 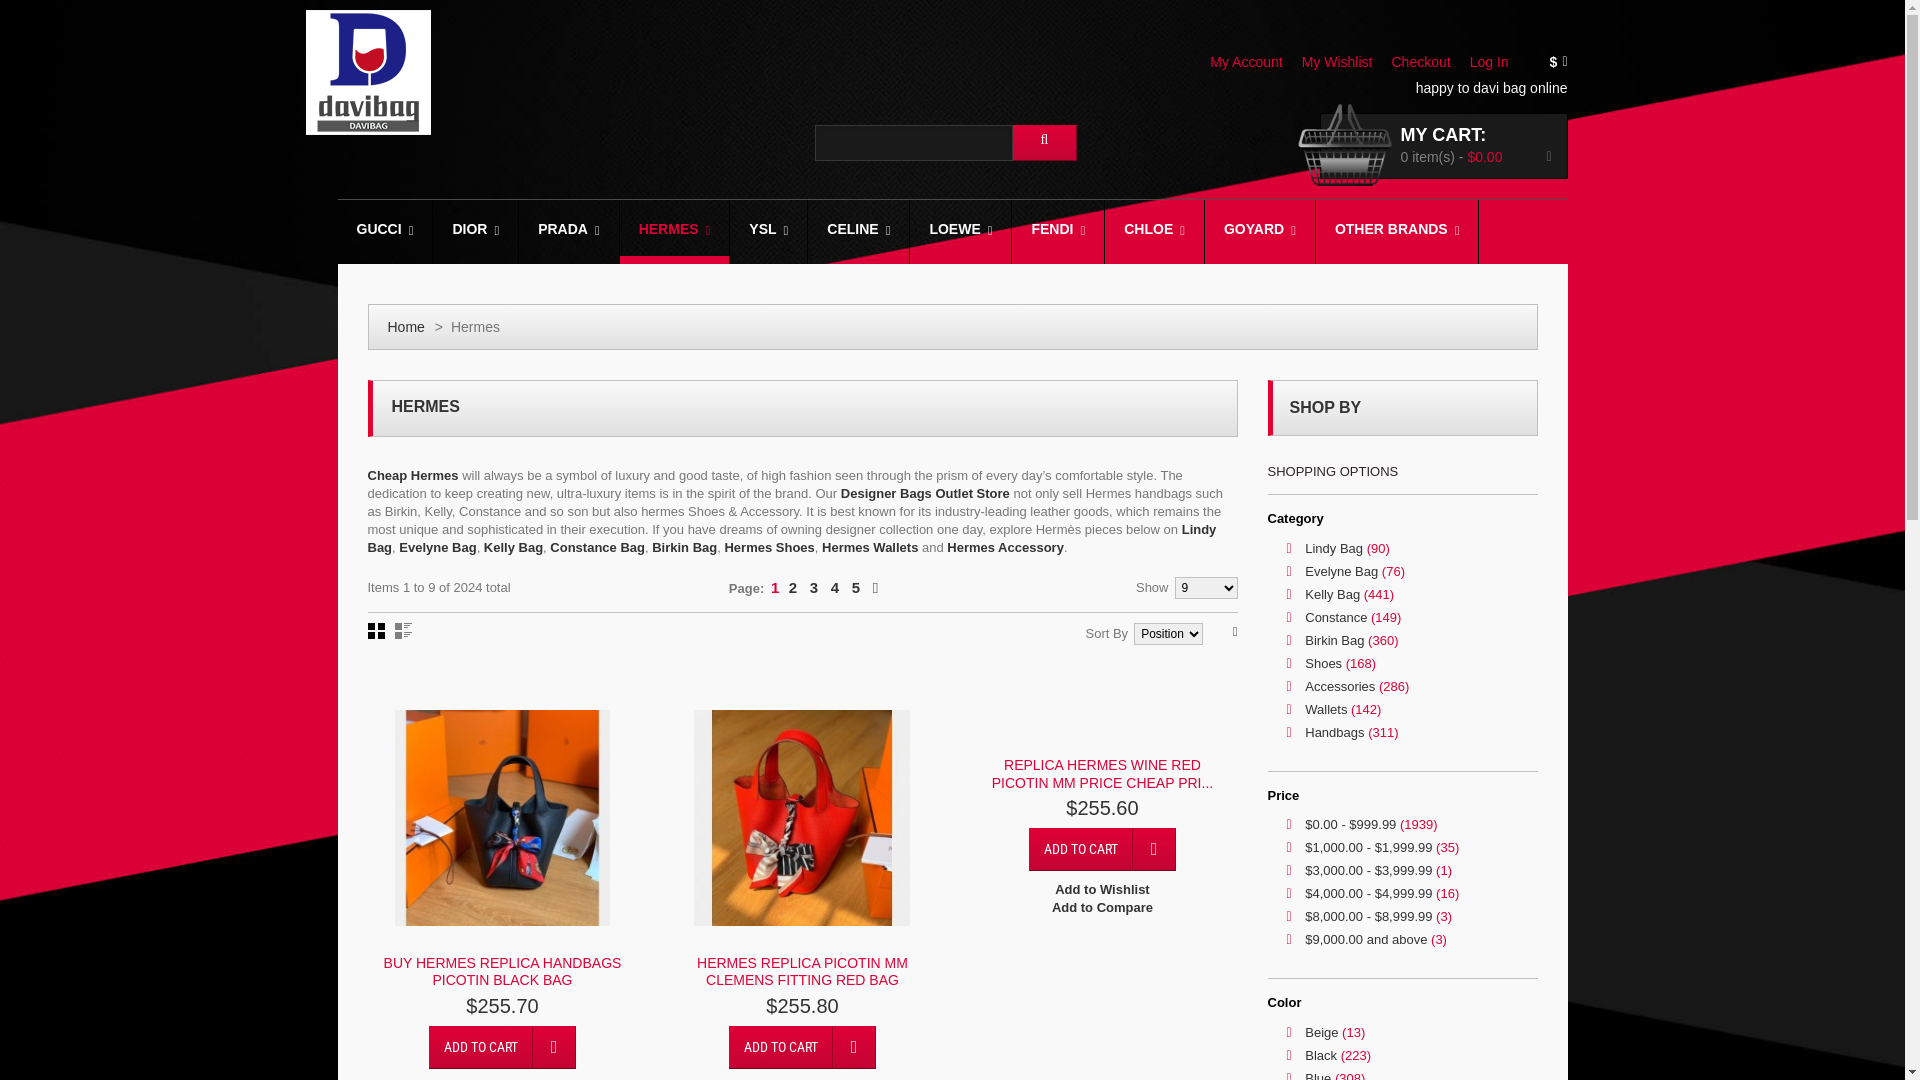 What do you see at coordinates (856, 588) in the screenshot?
I see `5` at bounding box center [856, 588].